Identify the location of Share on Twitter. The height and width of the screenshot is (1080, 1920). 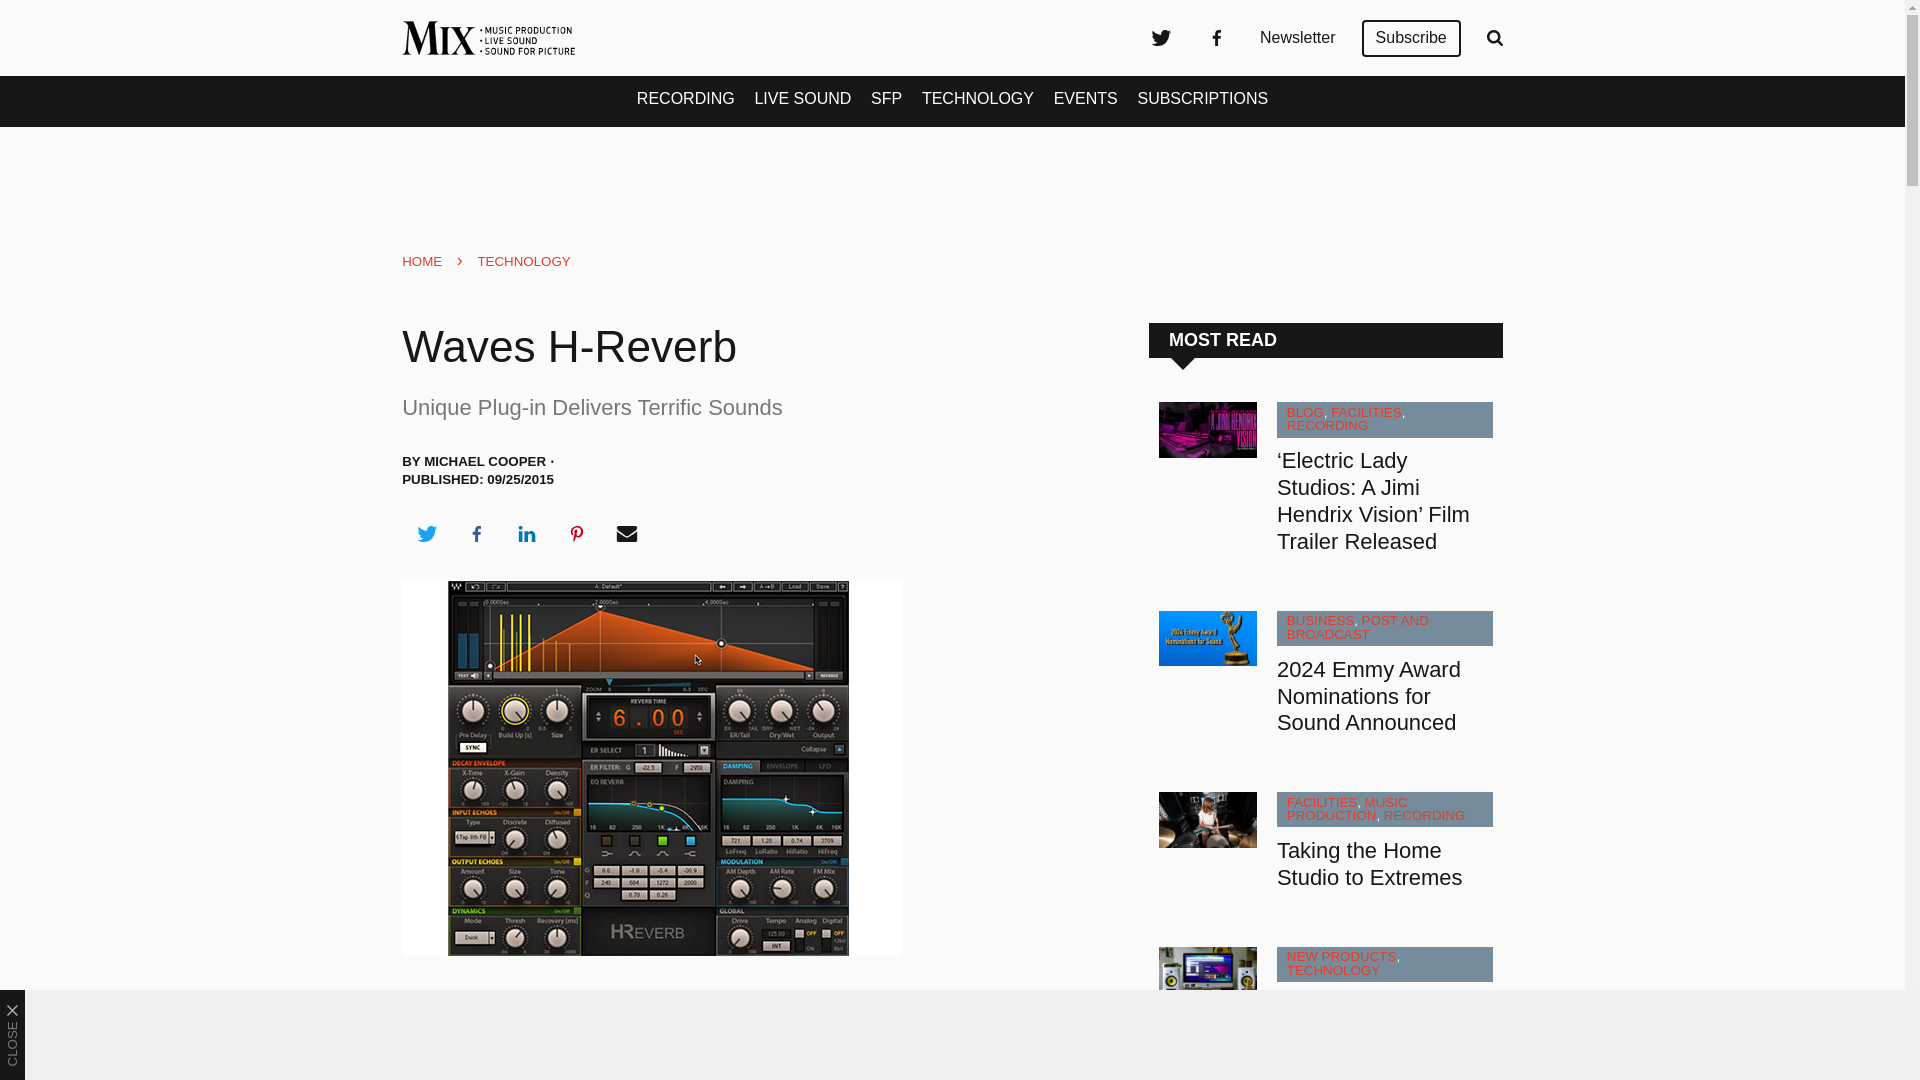
(426, 534).